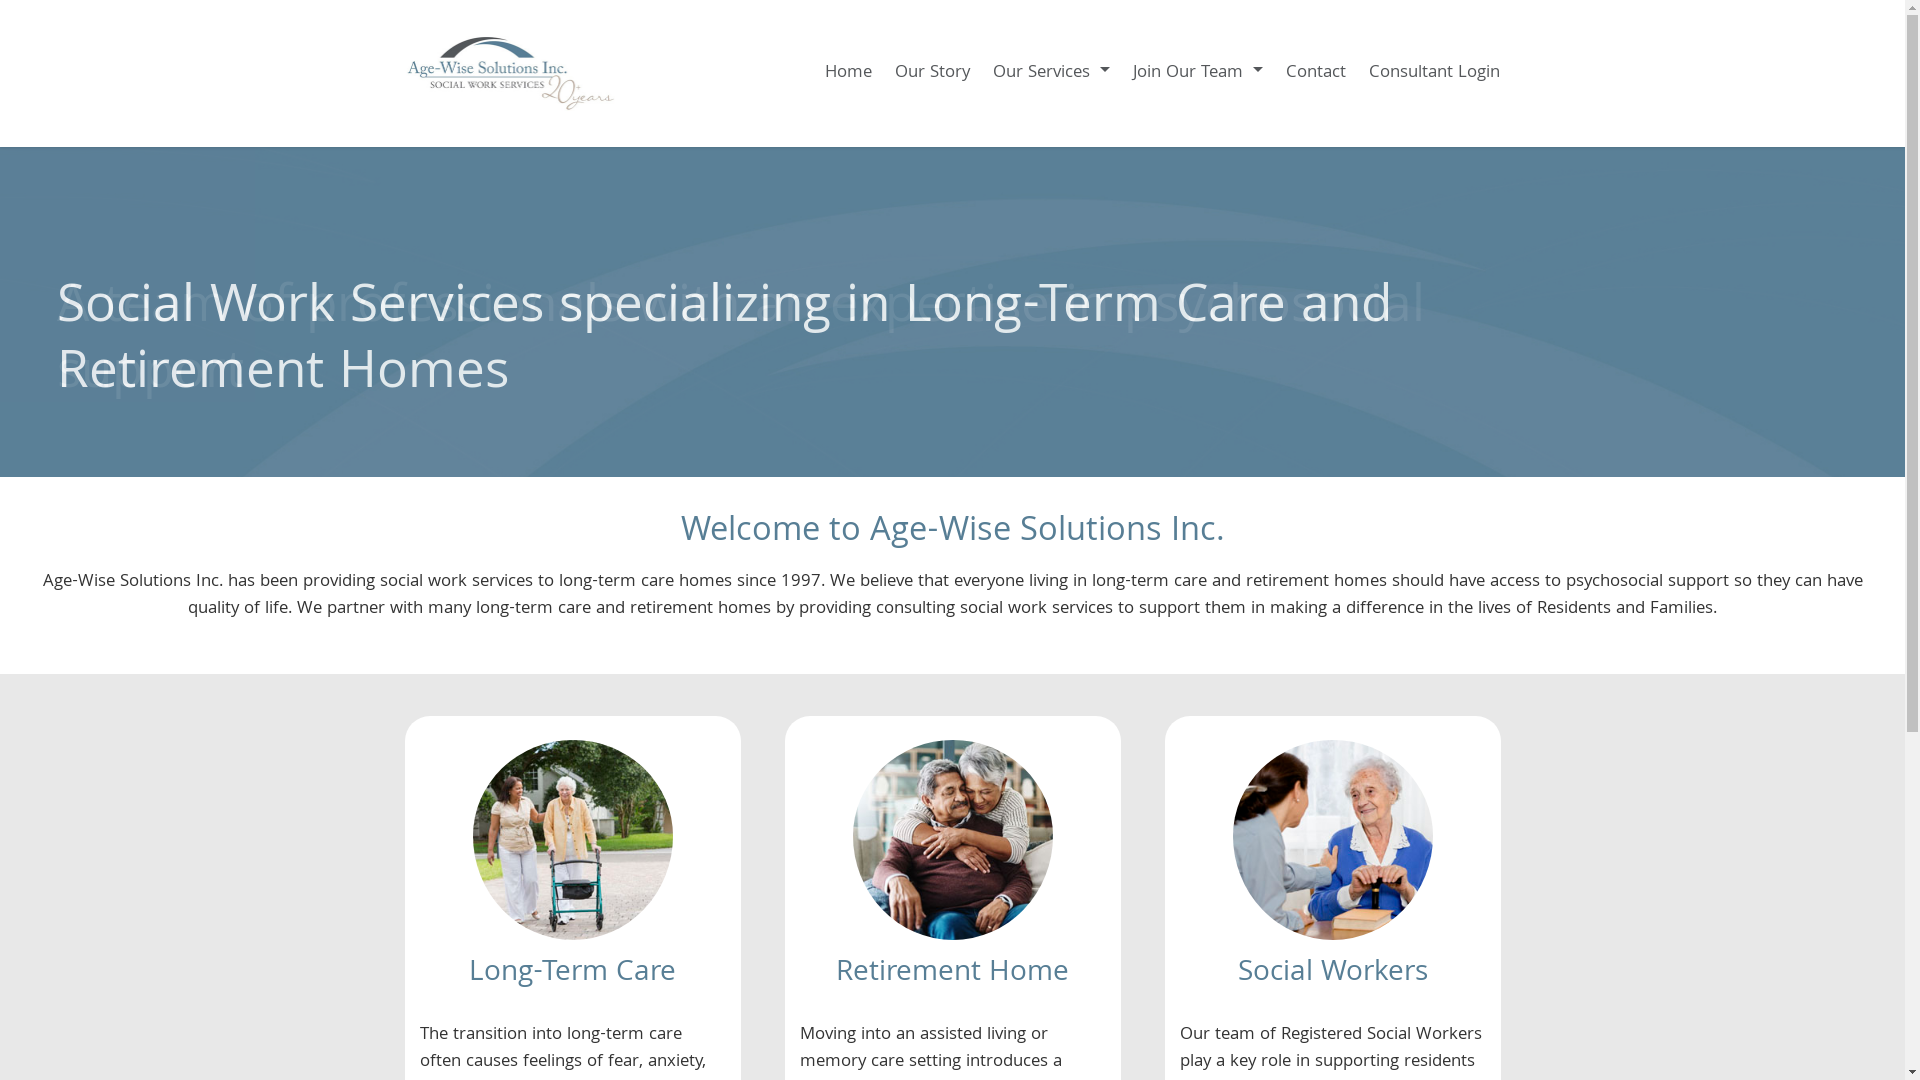 Image resolution: width=1920 pixels, height=1080 pixels. Describe the element at coordinates (1194, 74) in the screenshot. I see `Join Our Team` at that location.